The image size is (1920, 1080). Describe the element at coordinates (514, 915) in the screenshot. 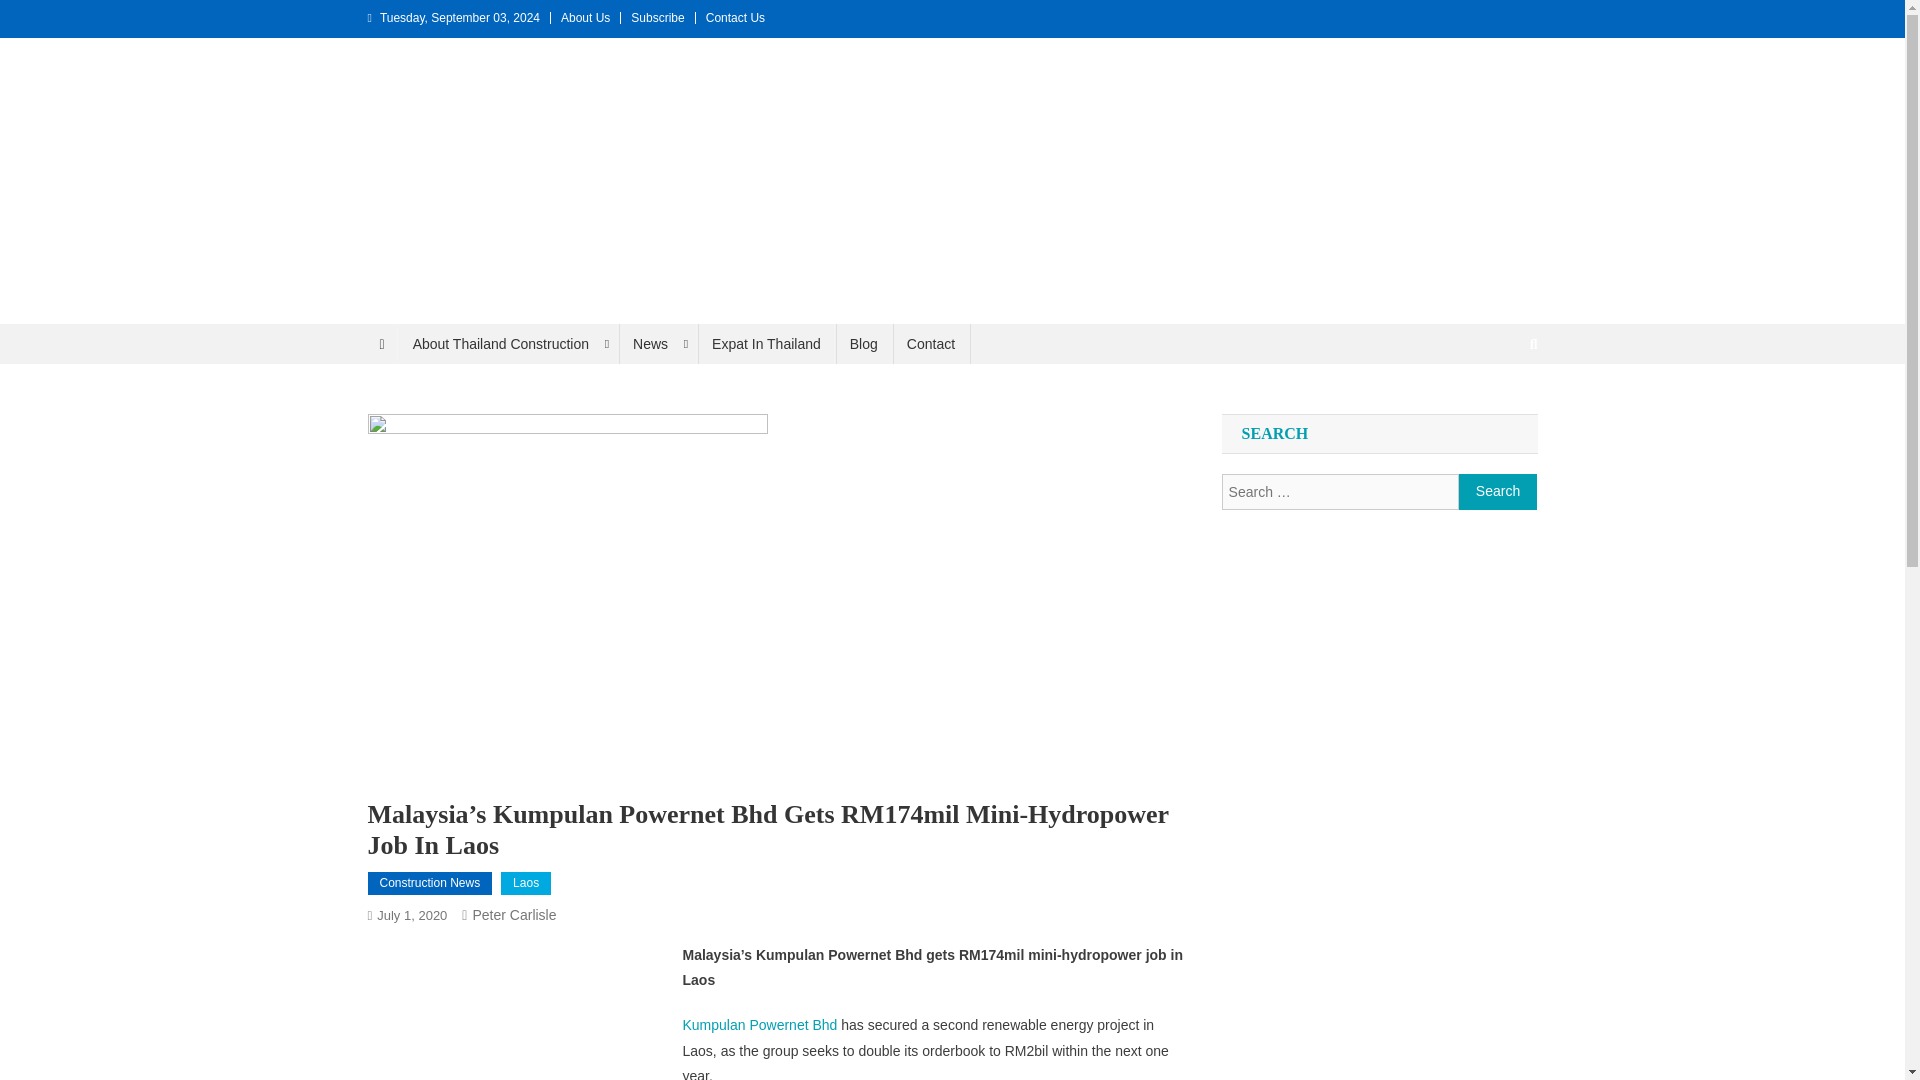

I see `Peter Carlisle` at that location.